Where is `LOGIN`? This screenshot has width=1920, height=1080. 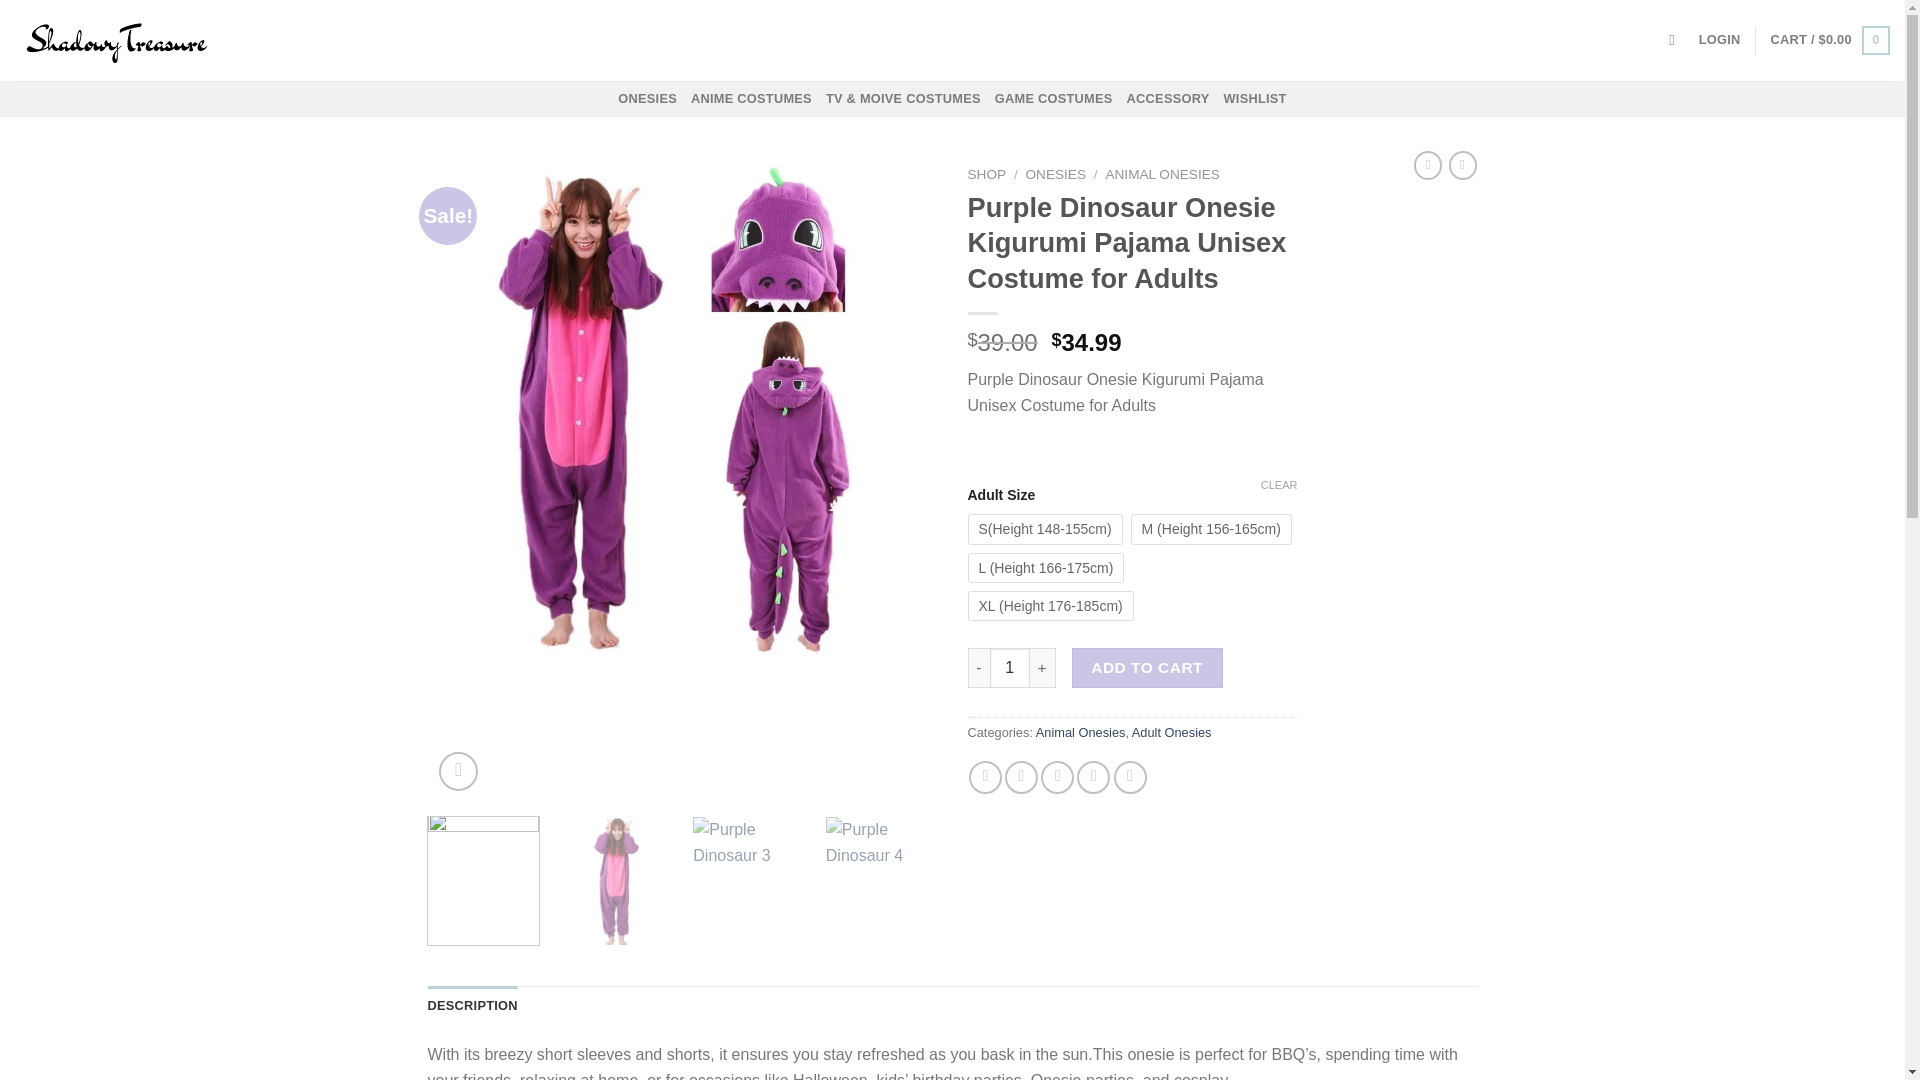 LOGIN is located at coordinates (1720, 40).